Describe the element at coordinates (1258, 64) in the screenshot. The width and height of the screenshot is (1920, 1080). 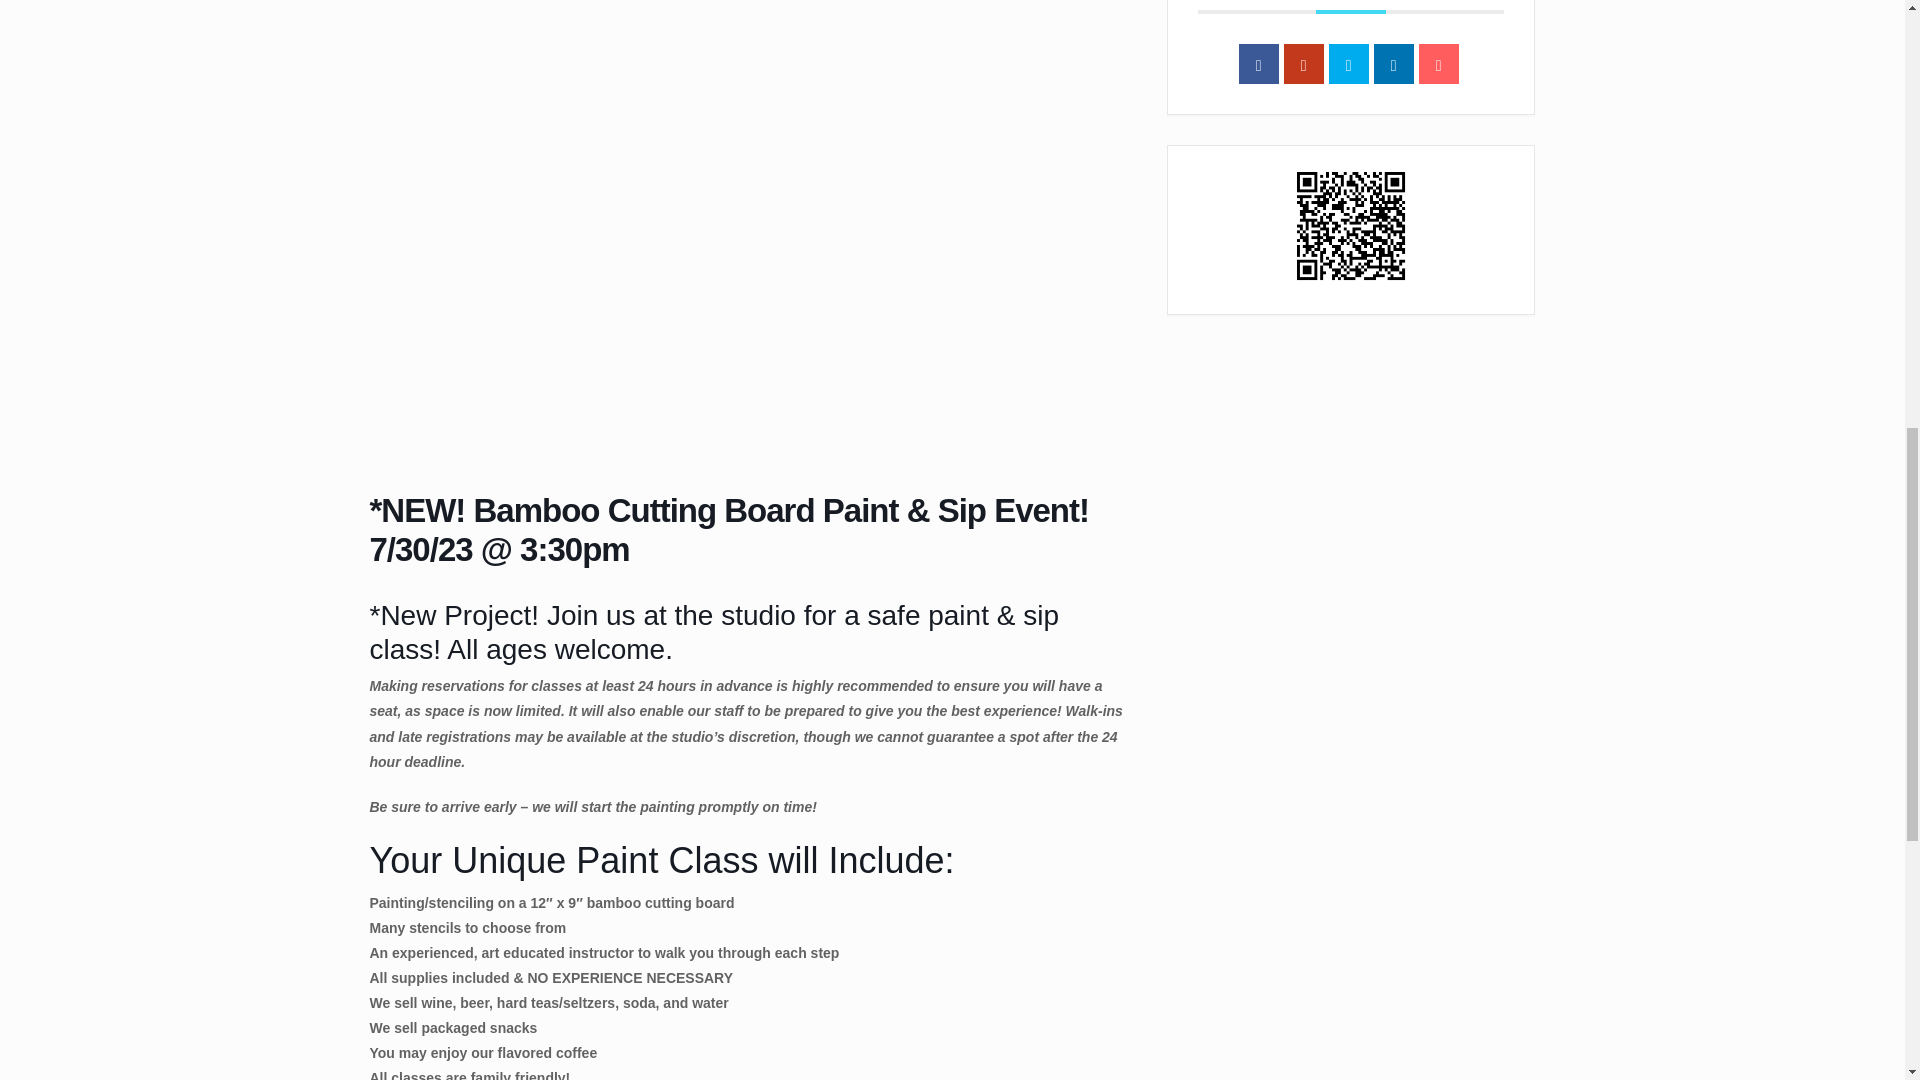
I see `Share on Facebook` at that location.